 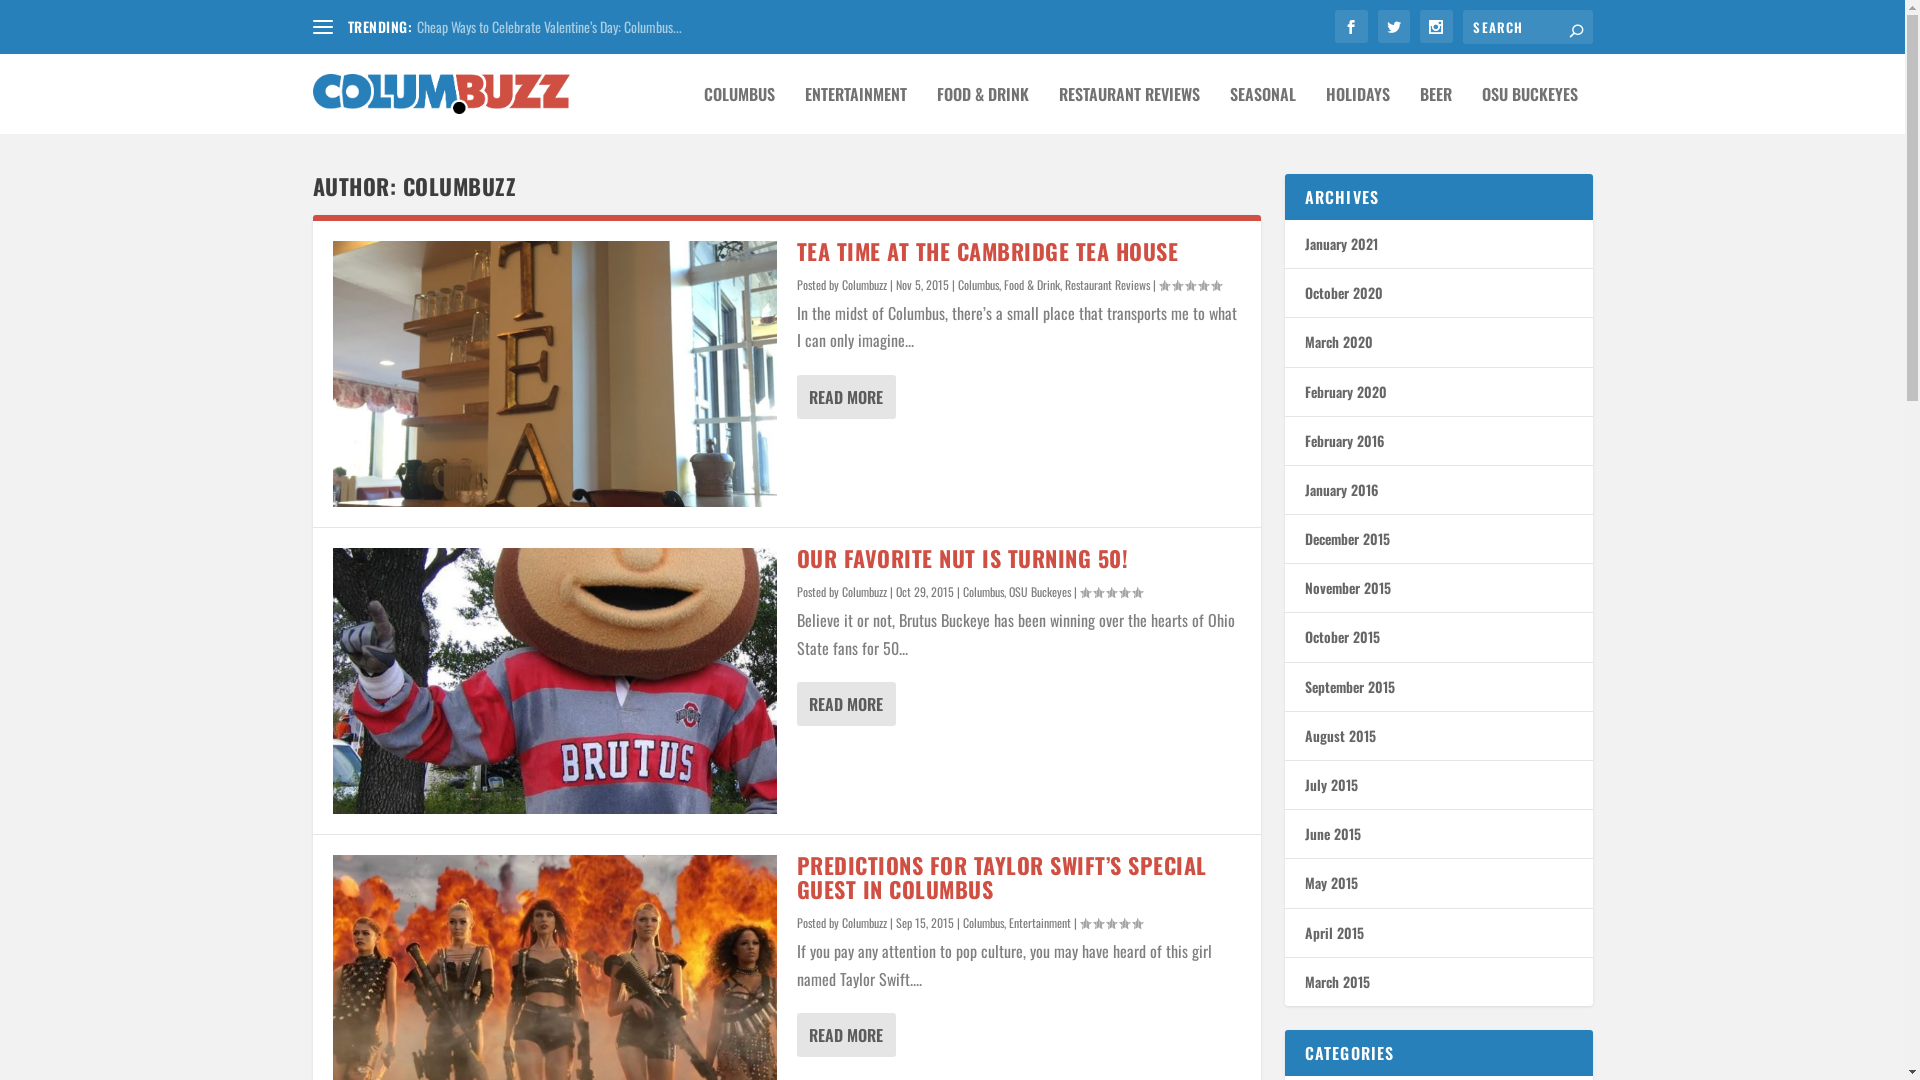 I want to click on October 2015, so click(x=1342, y=636).